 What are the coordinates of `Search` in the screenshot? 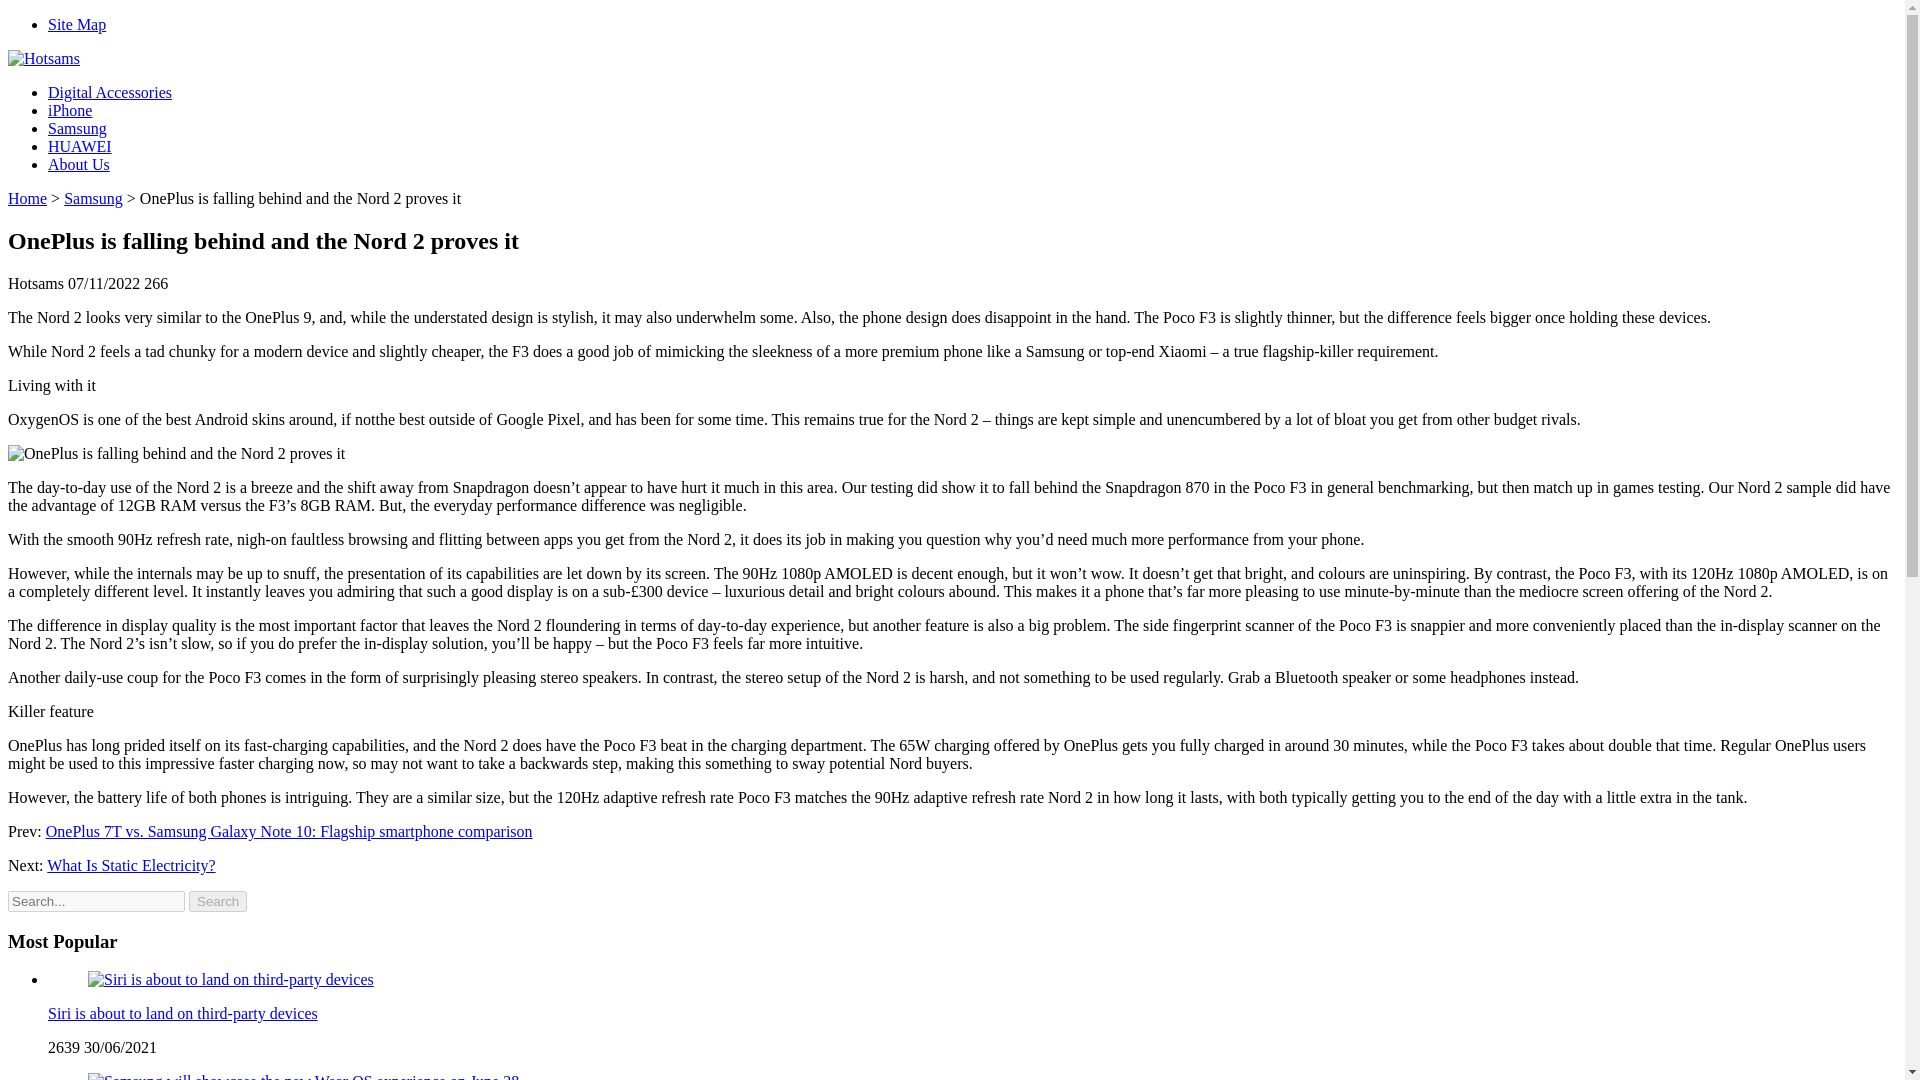 It's located at (218, 901).